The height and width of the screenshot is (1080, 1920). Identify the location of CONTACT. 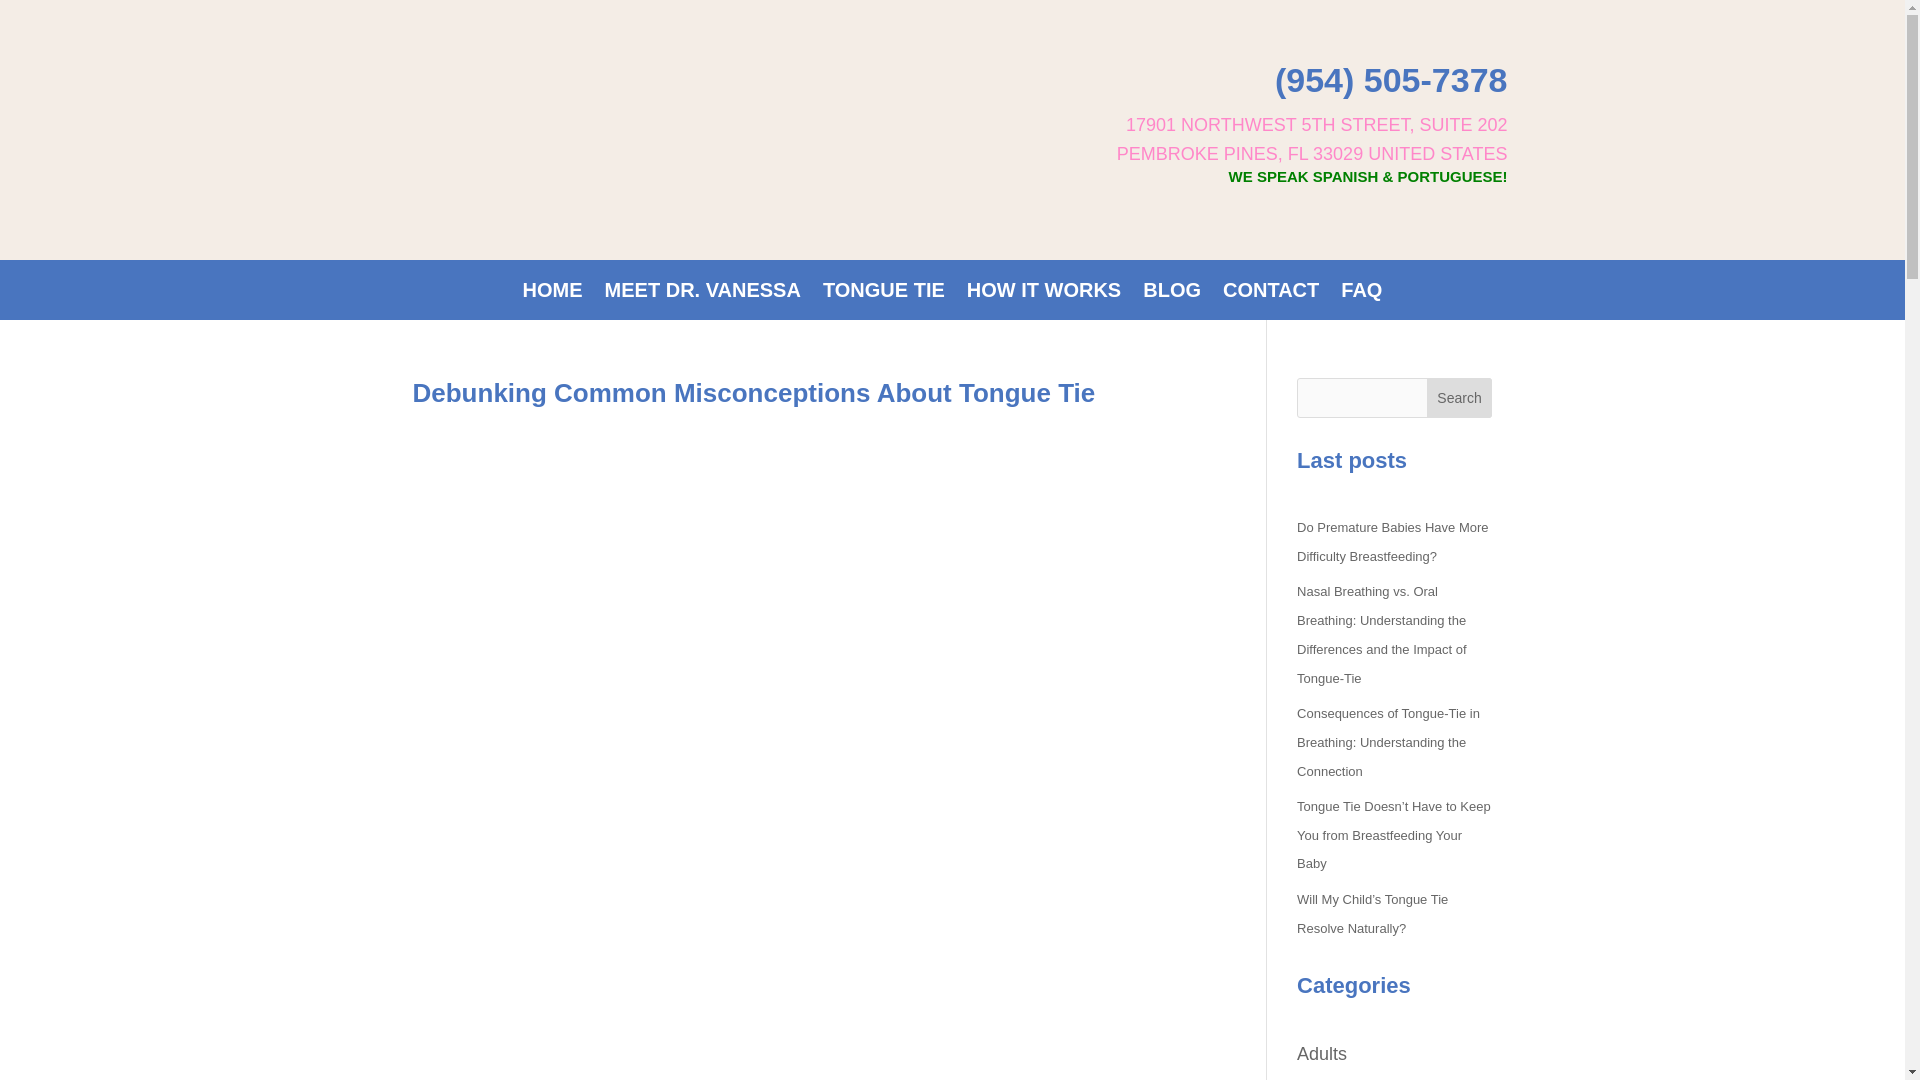
(1271, 293).